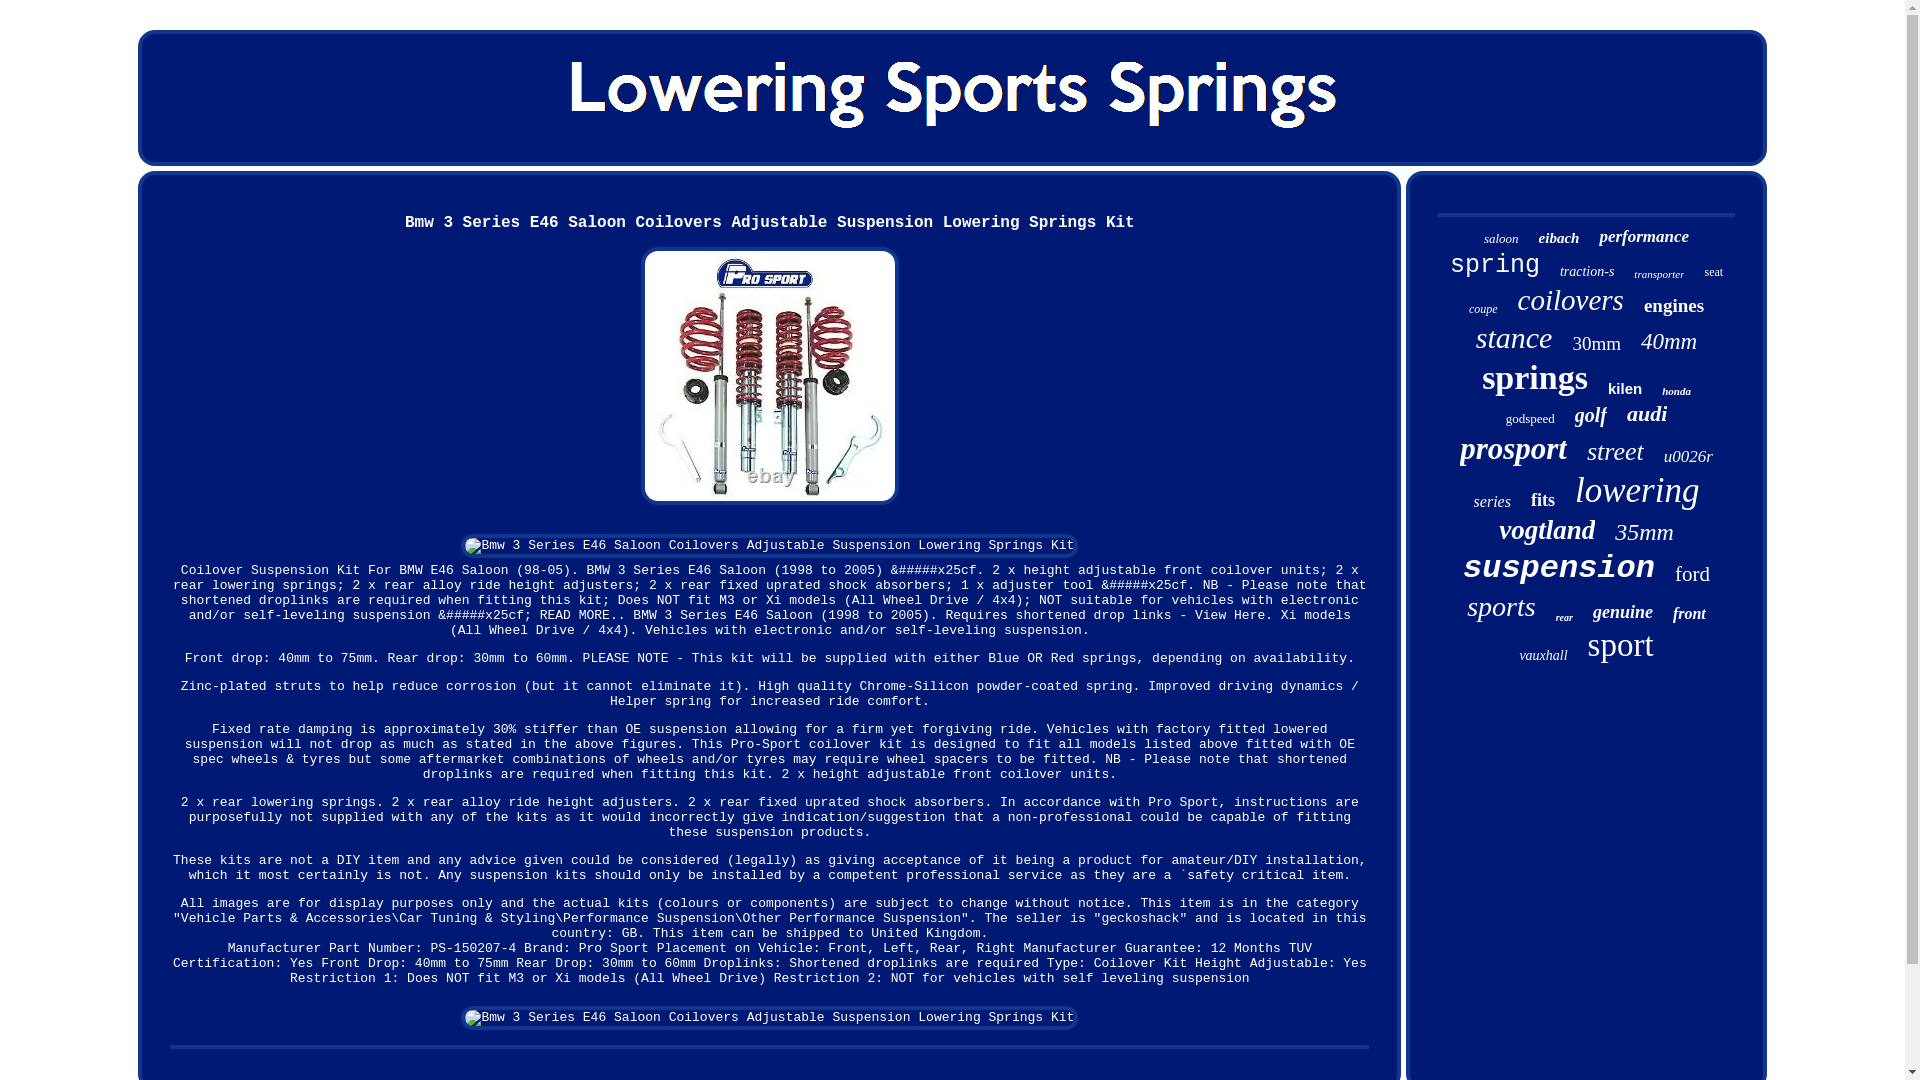 This screenshot has height=1080, width=1920. I want to click on coupe, so click(1482, 310).